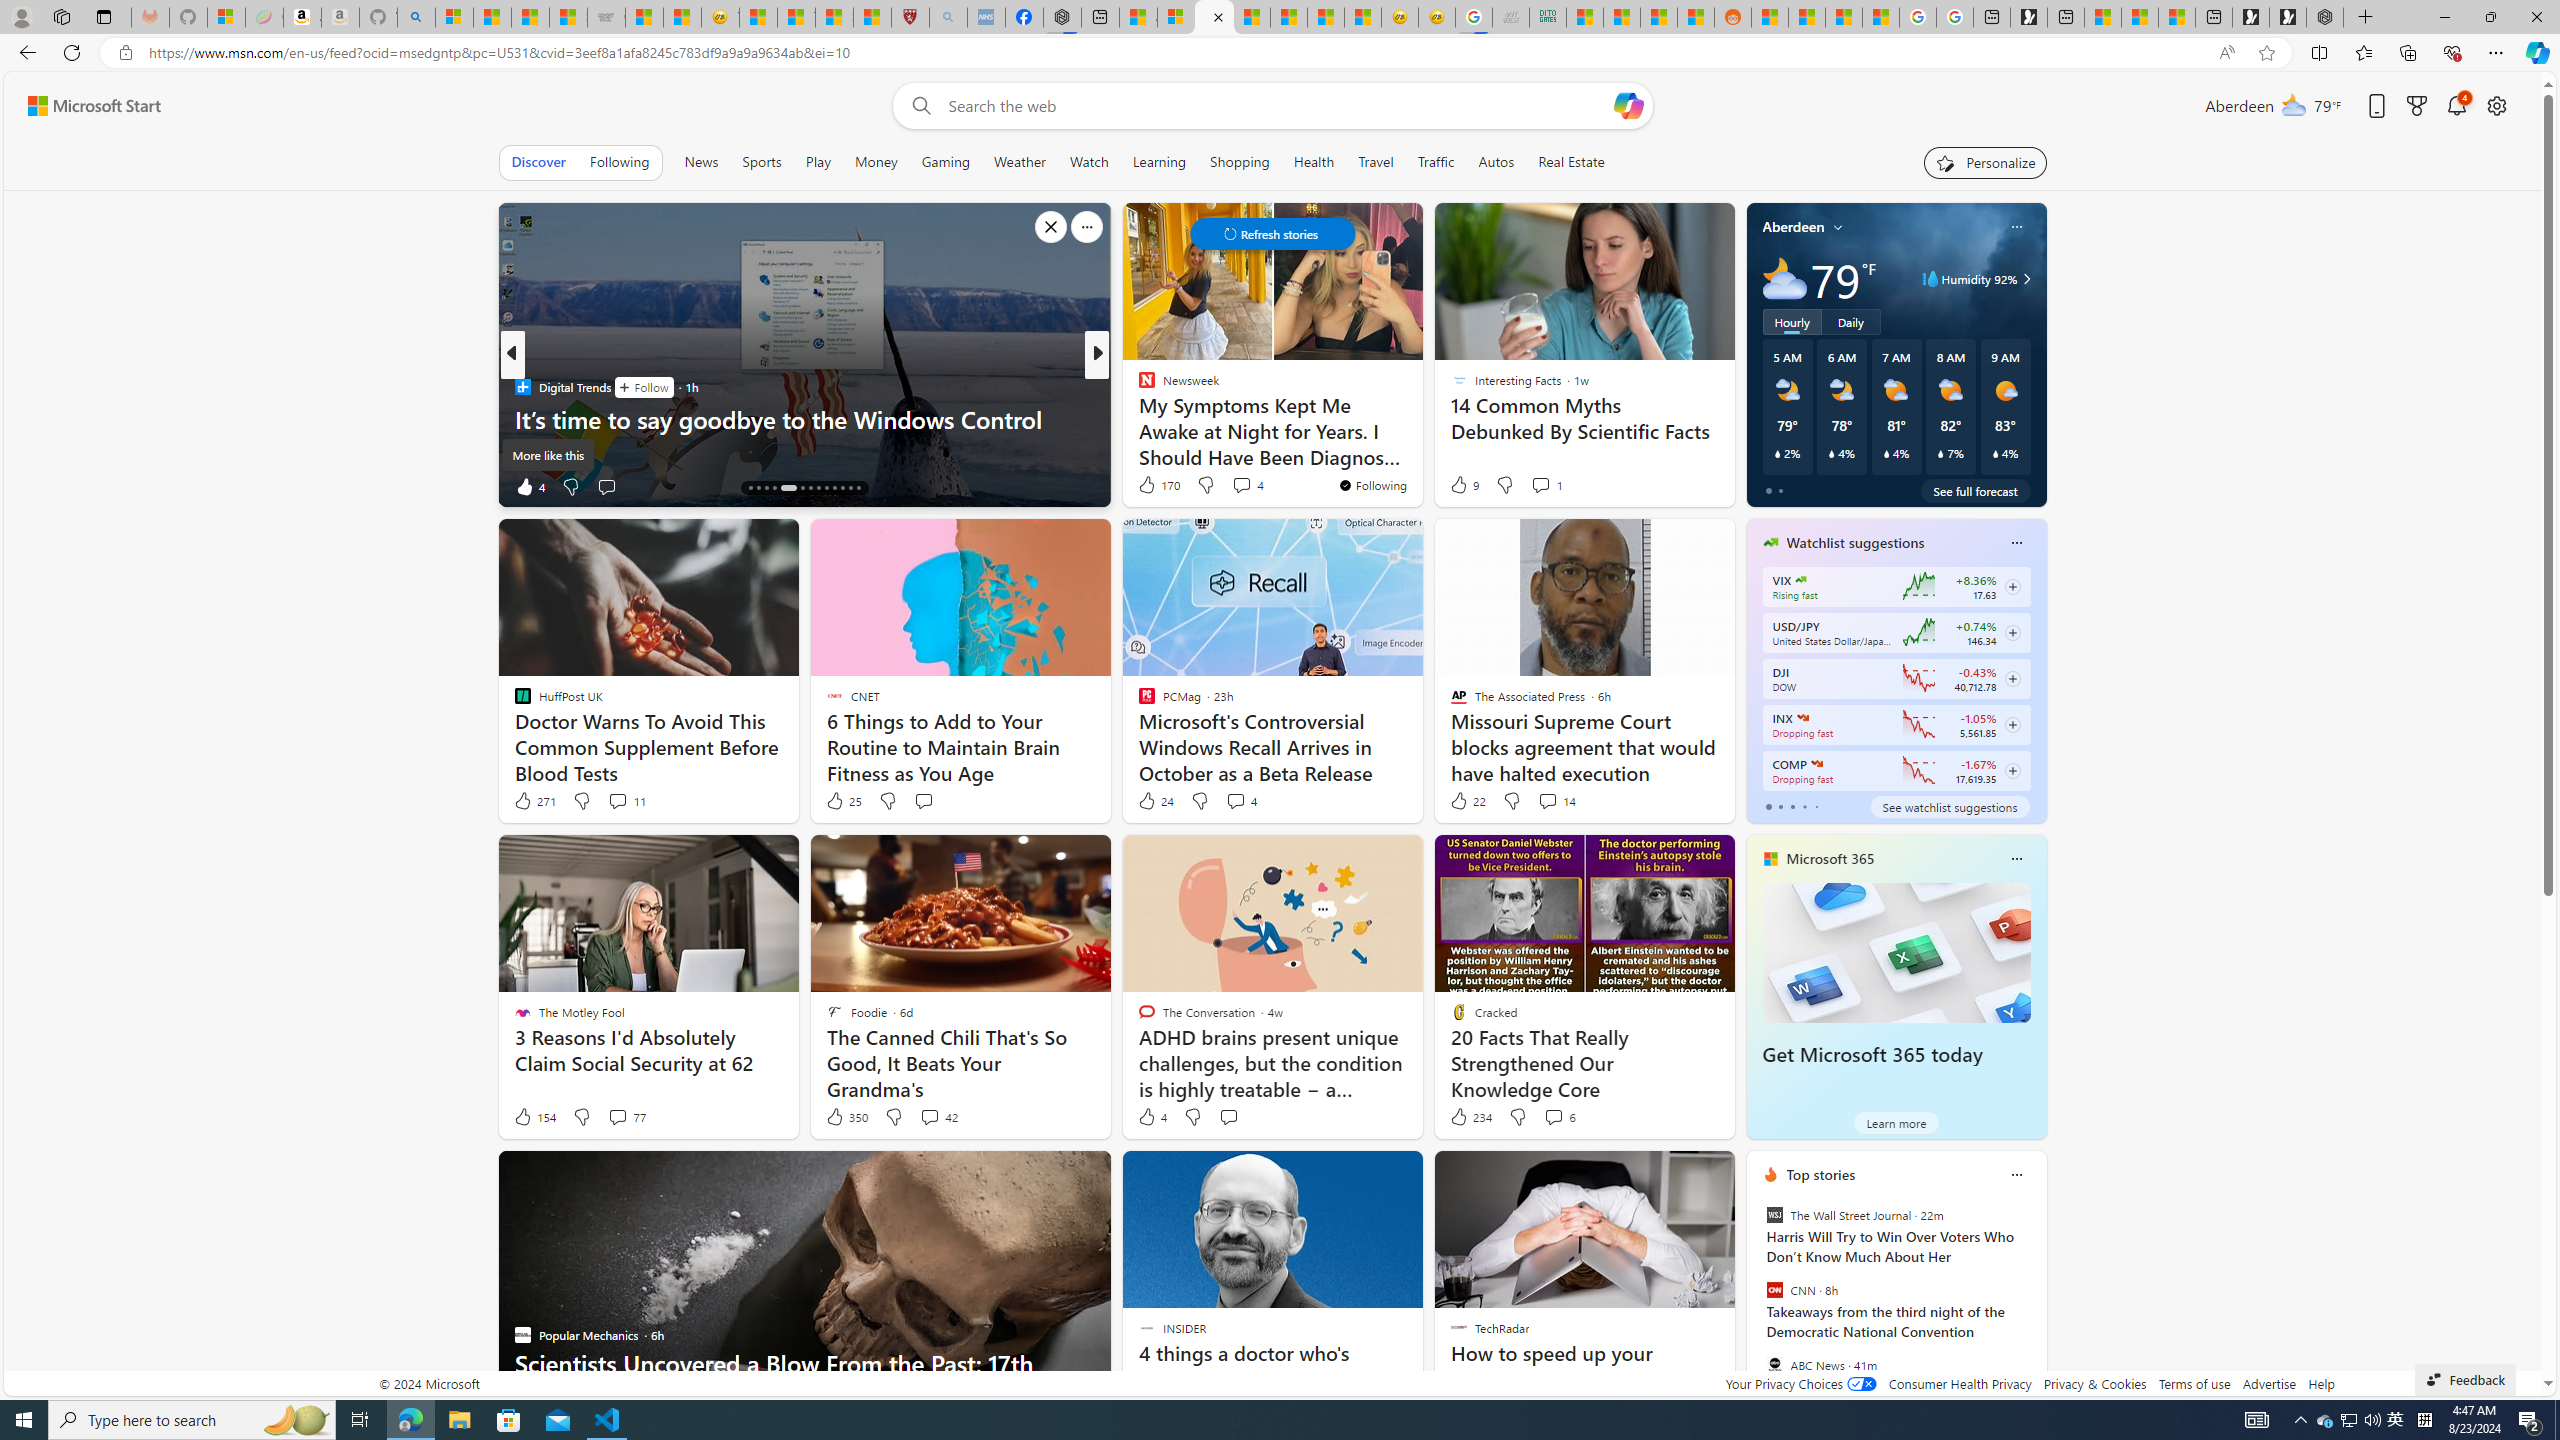 Image resolution: width=2560 pixels, height=1440 pixels. What do you see at coordinates (1137, 386) in the screenshot?
I see `TODAY` at bounding box center [1137, 386].